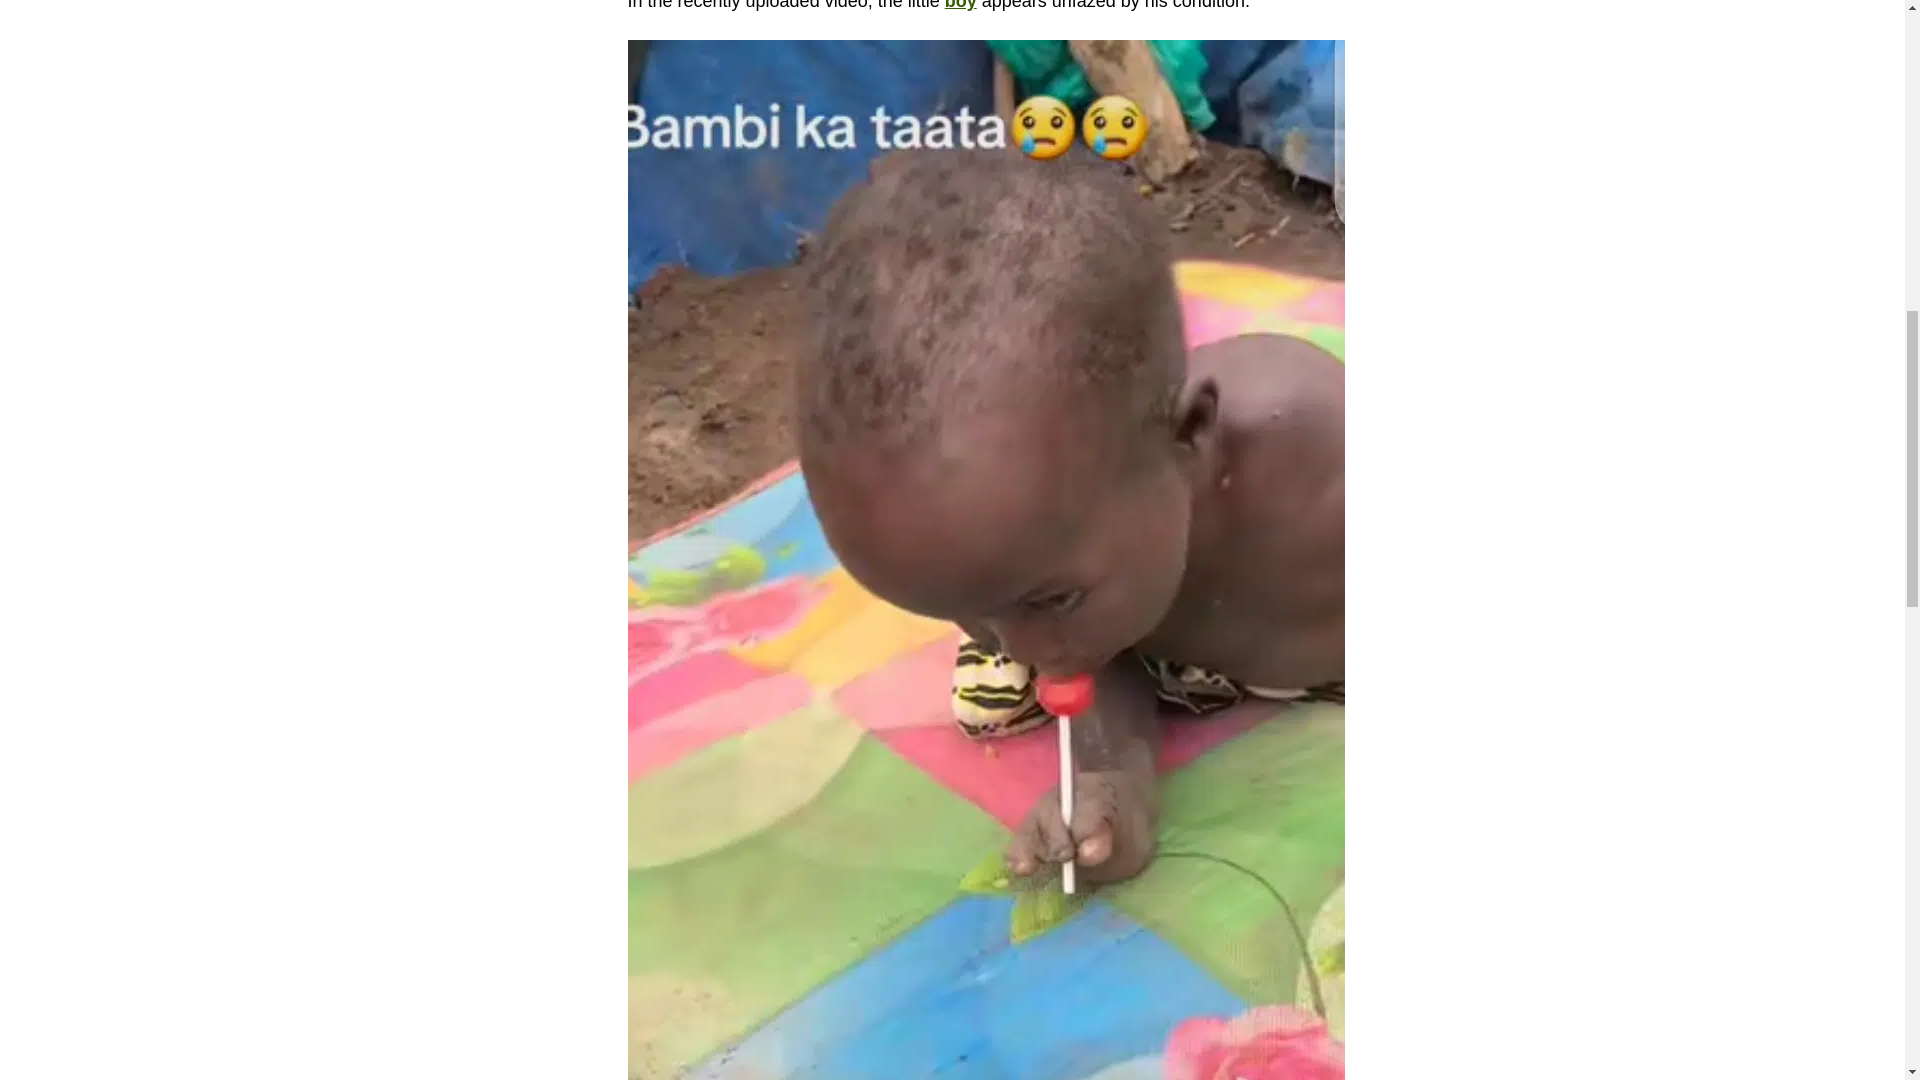 Image resolution: width=1920 pixels, height=1080 pixels. What do you see at coordinates (960, 5) in the screenshot?
I see `boy` at bounding box center [960, 5].